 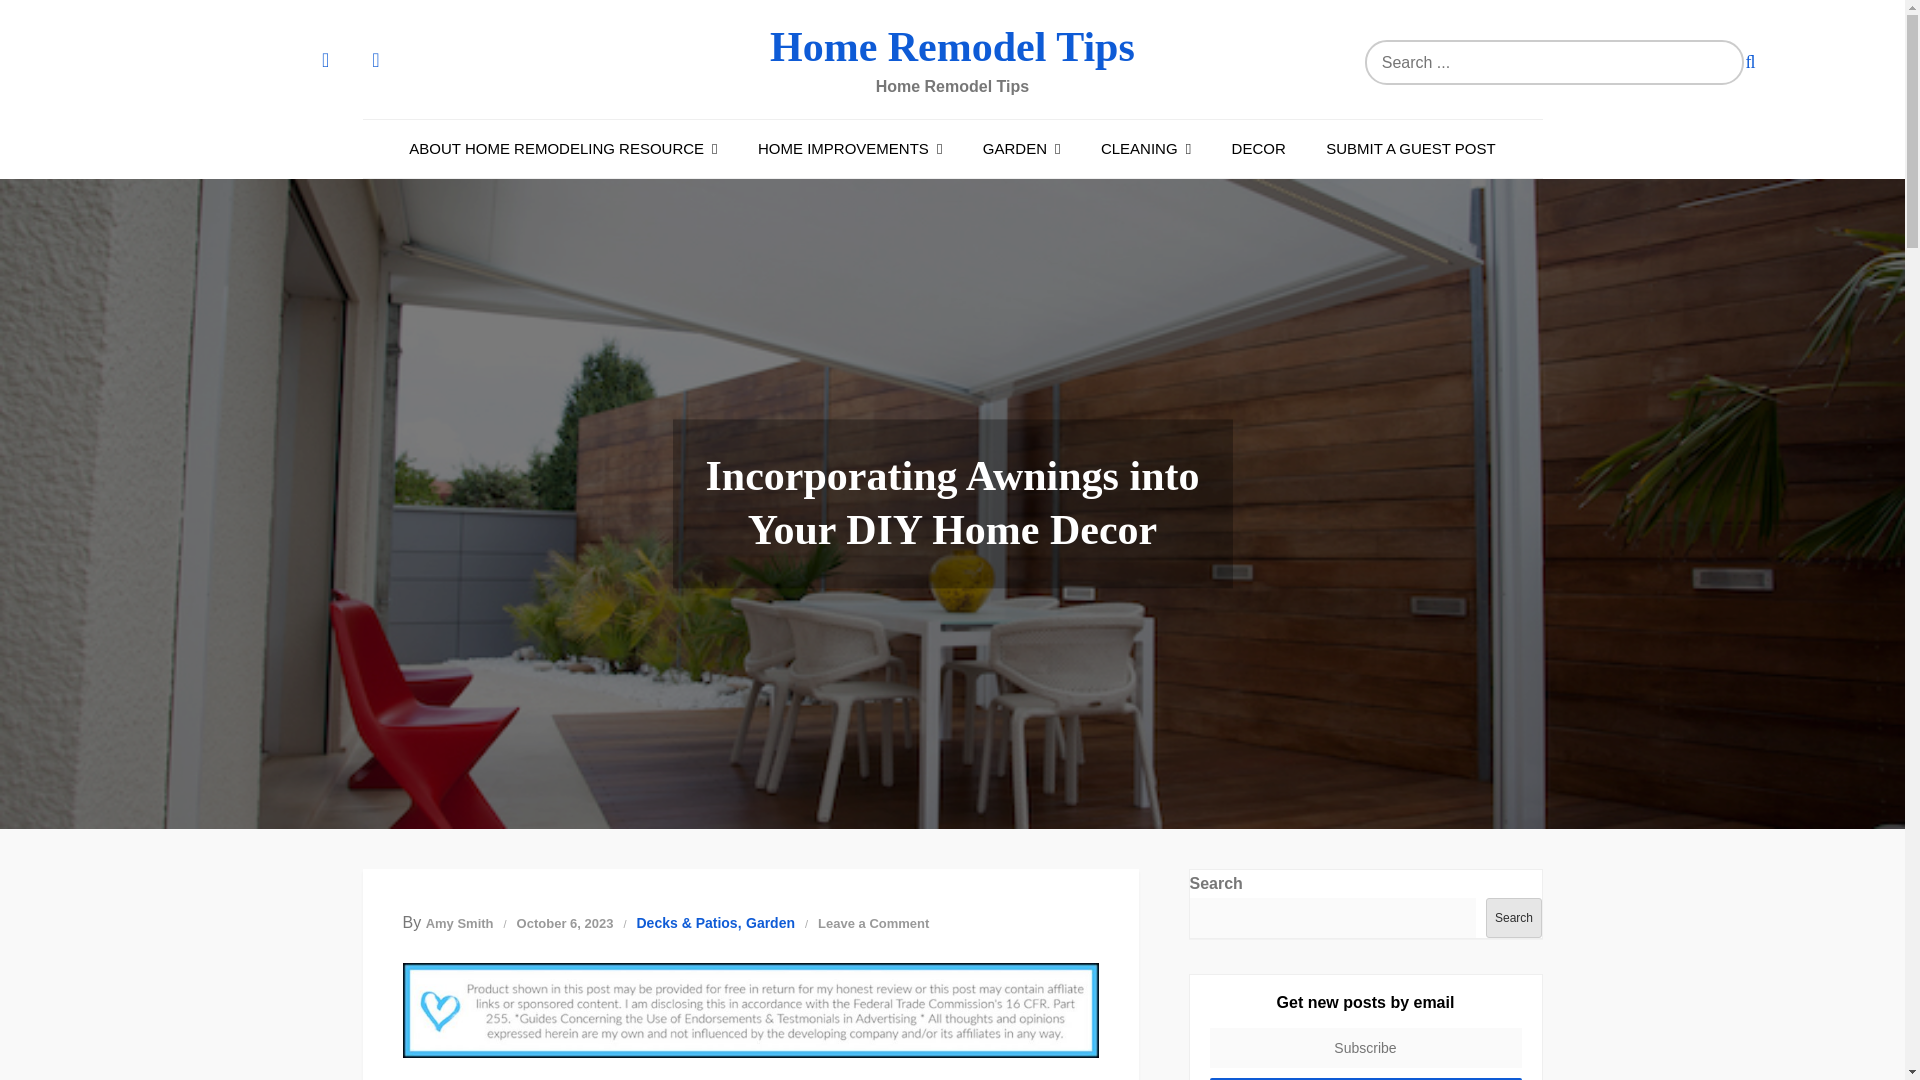 What do you see at coordinates (1750, 62) in the screenshot?
I see `Search` at bounding box center [1750, 62].